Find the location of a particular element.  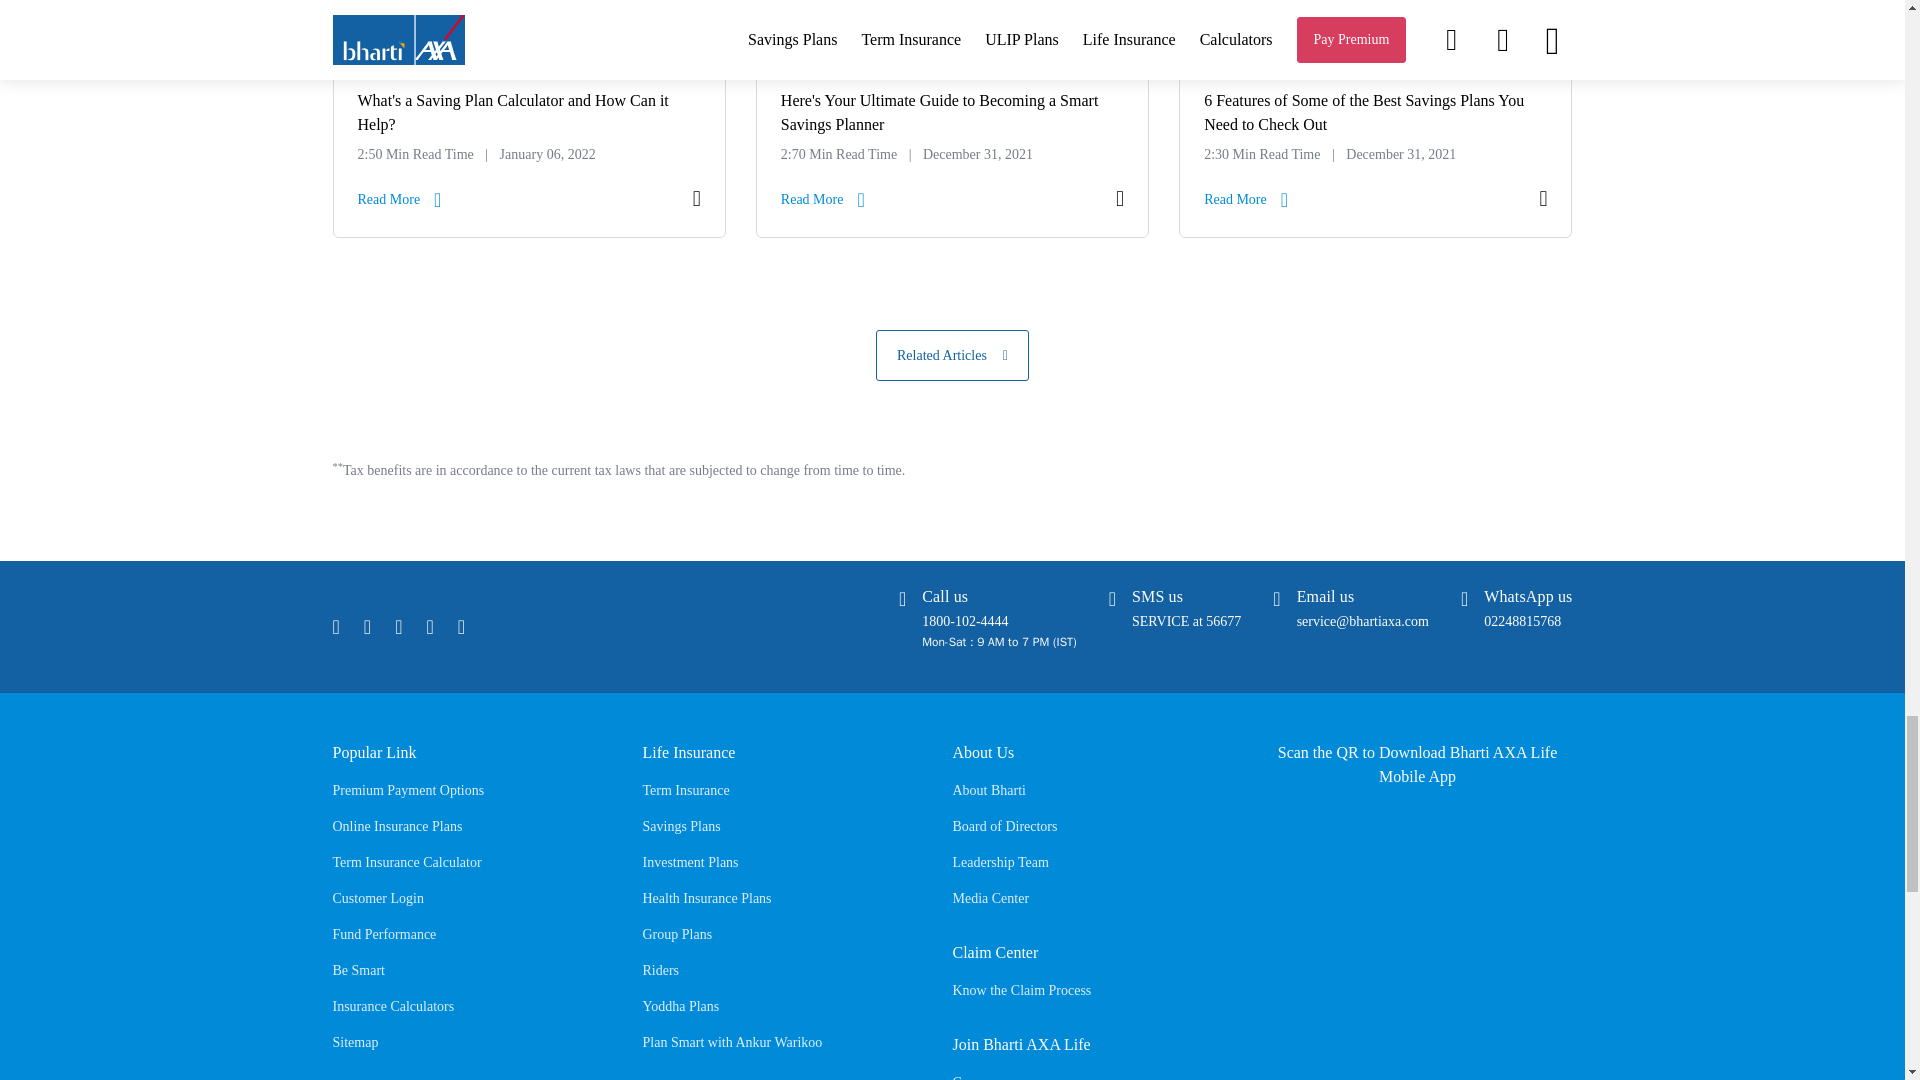

Bhartiaxa Scanner is located at coordinates (1418, 904).